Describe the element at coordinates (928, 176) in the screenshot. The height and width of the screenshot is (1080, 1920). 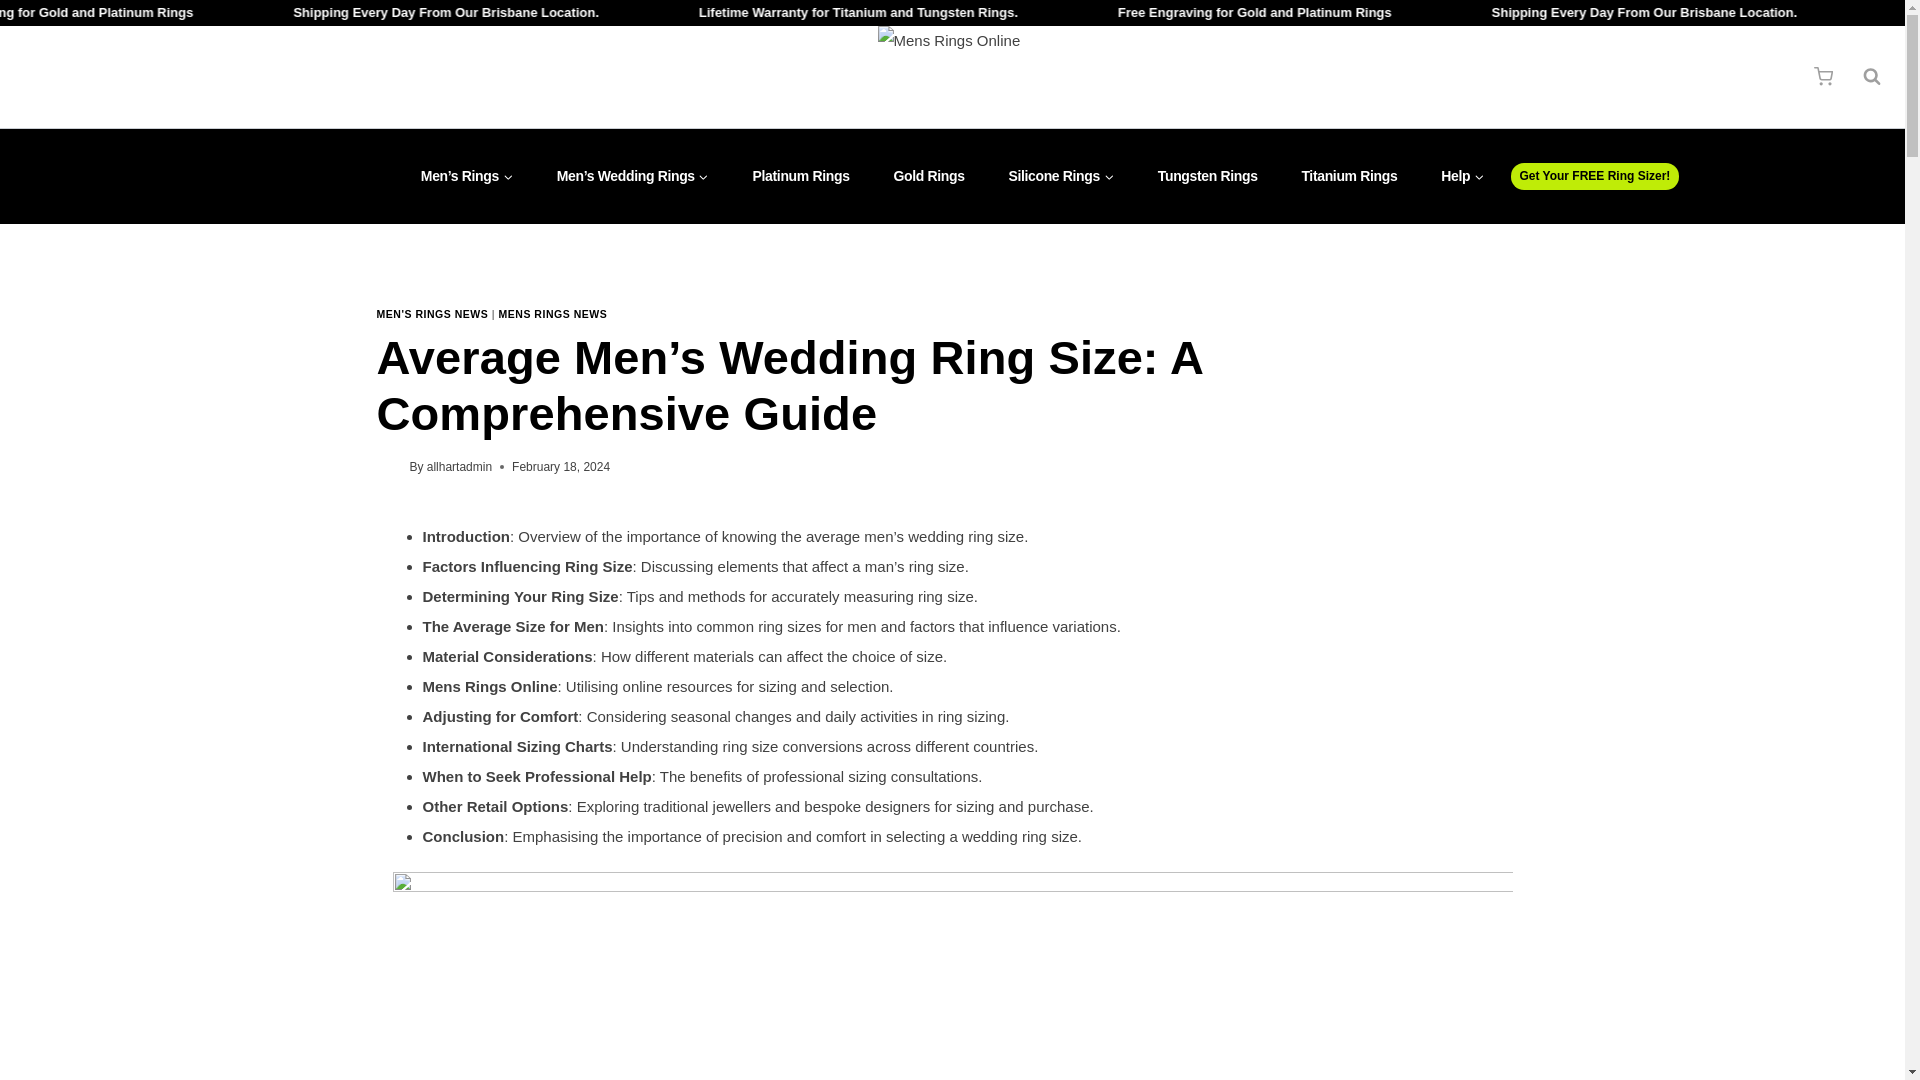
I see `Gold Rings` at that location.